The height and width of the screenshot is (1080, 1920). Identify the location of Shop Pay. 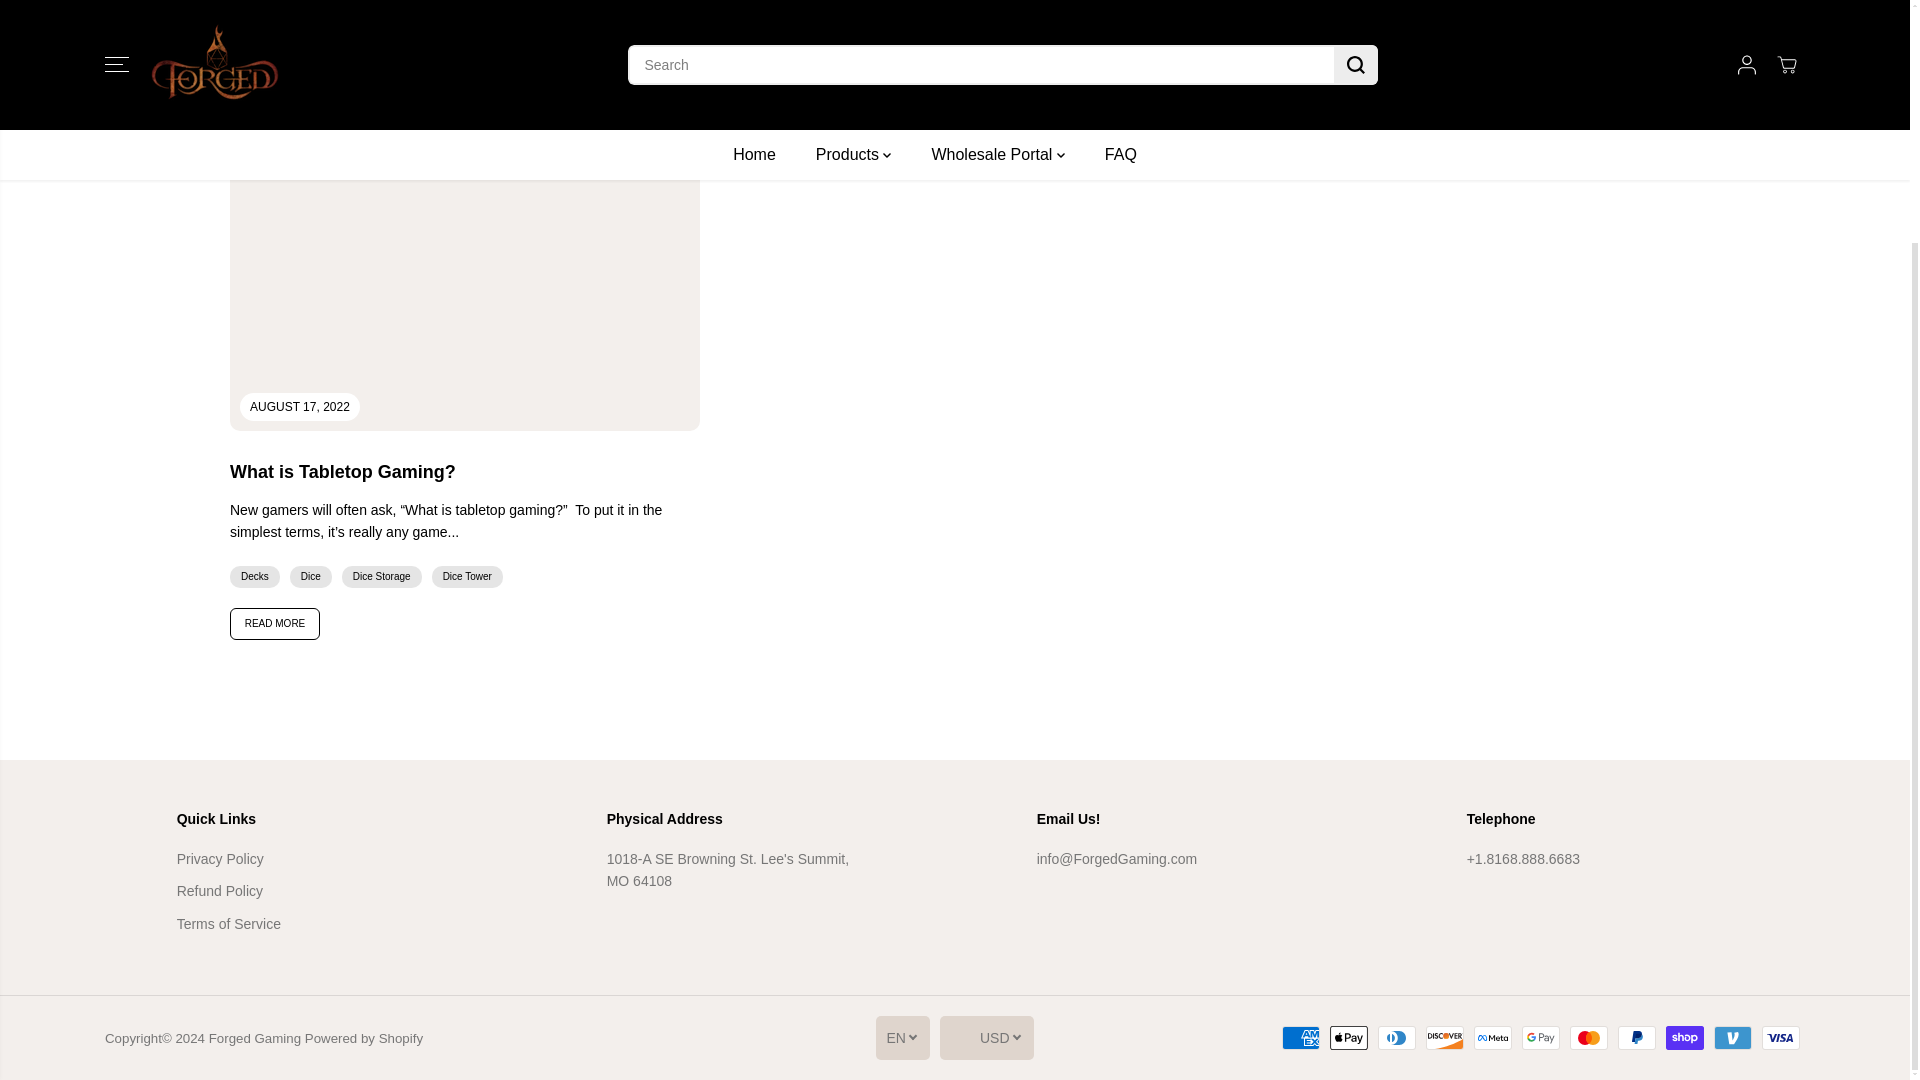
(1685, 1038).